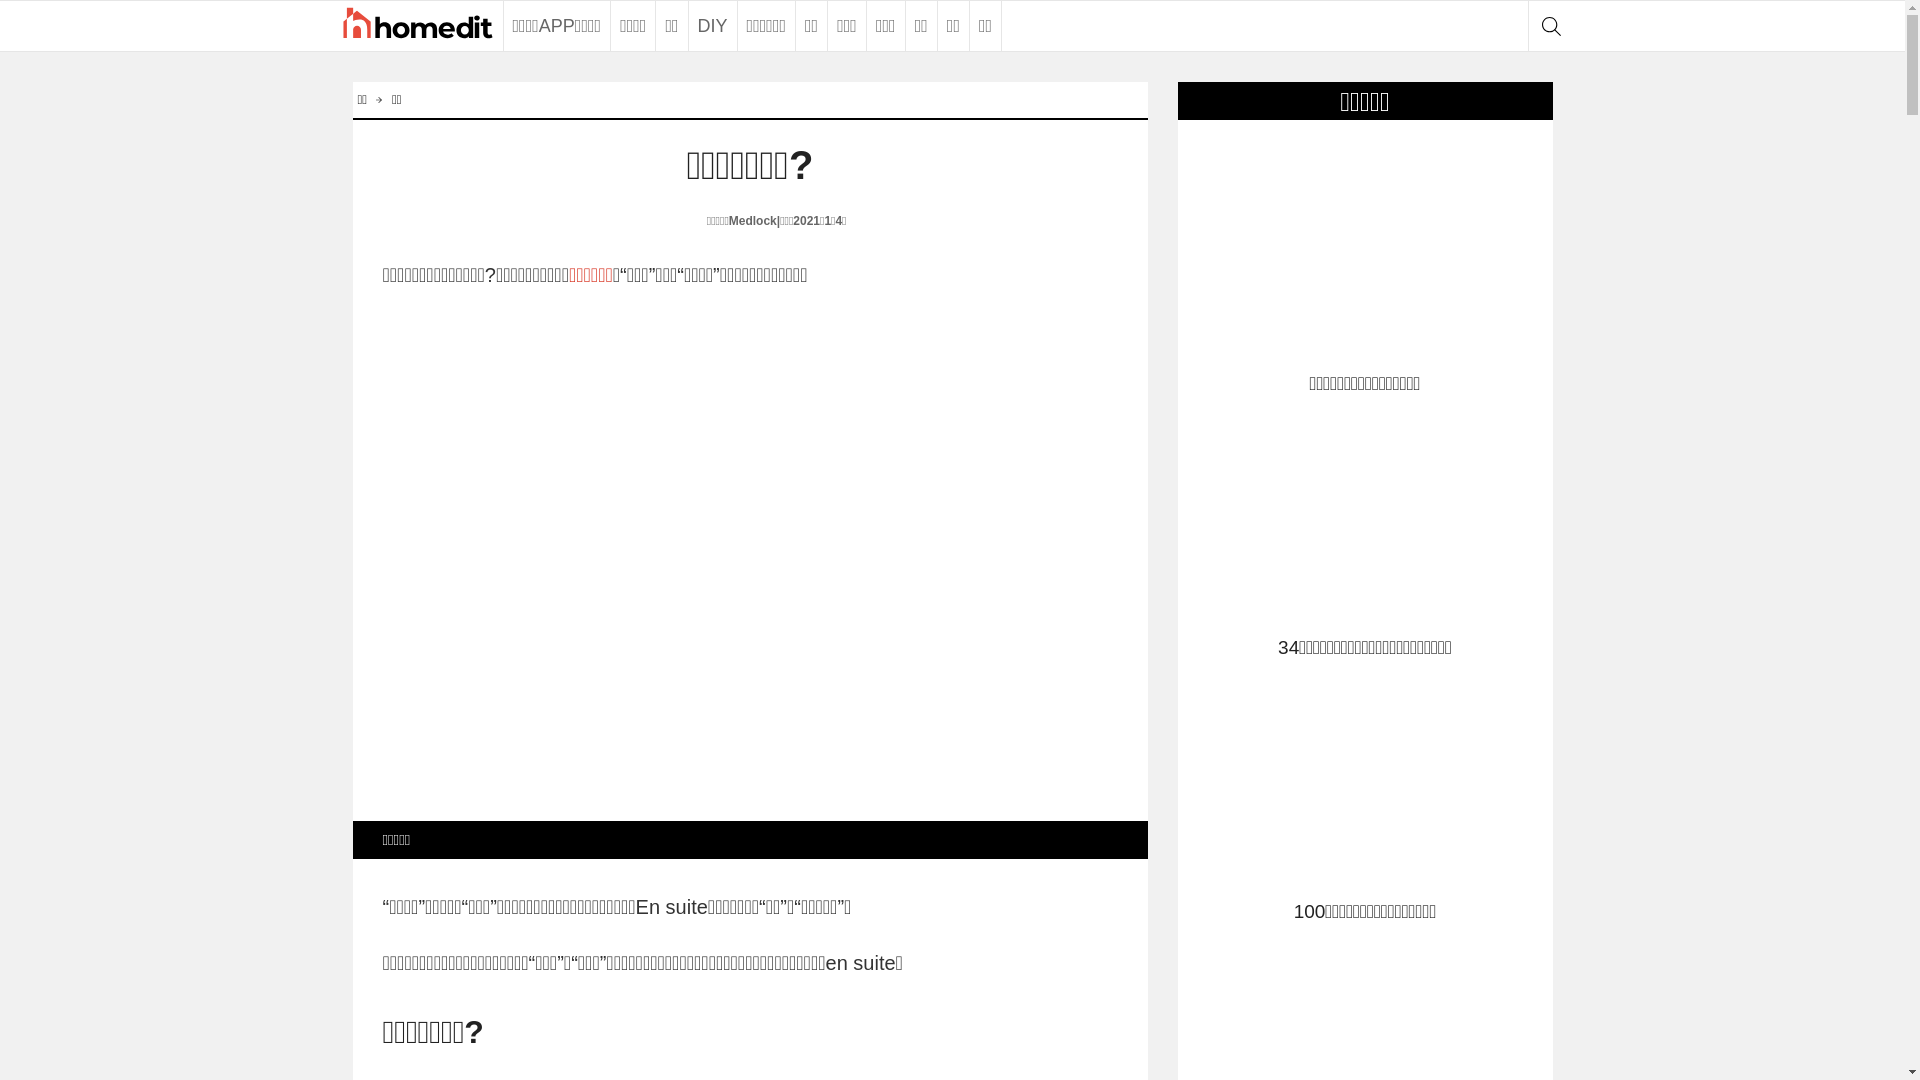  What do you see at coordinates (674, 222) in the screenshot?
I see `Emily Medlock` at bounding box center [674, 222].